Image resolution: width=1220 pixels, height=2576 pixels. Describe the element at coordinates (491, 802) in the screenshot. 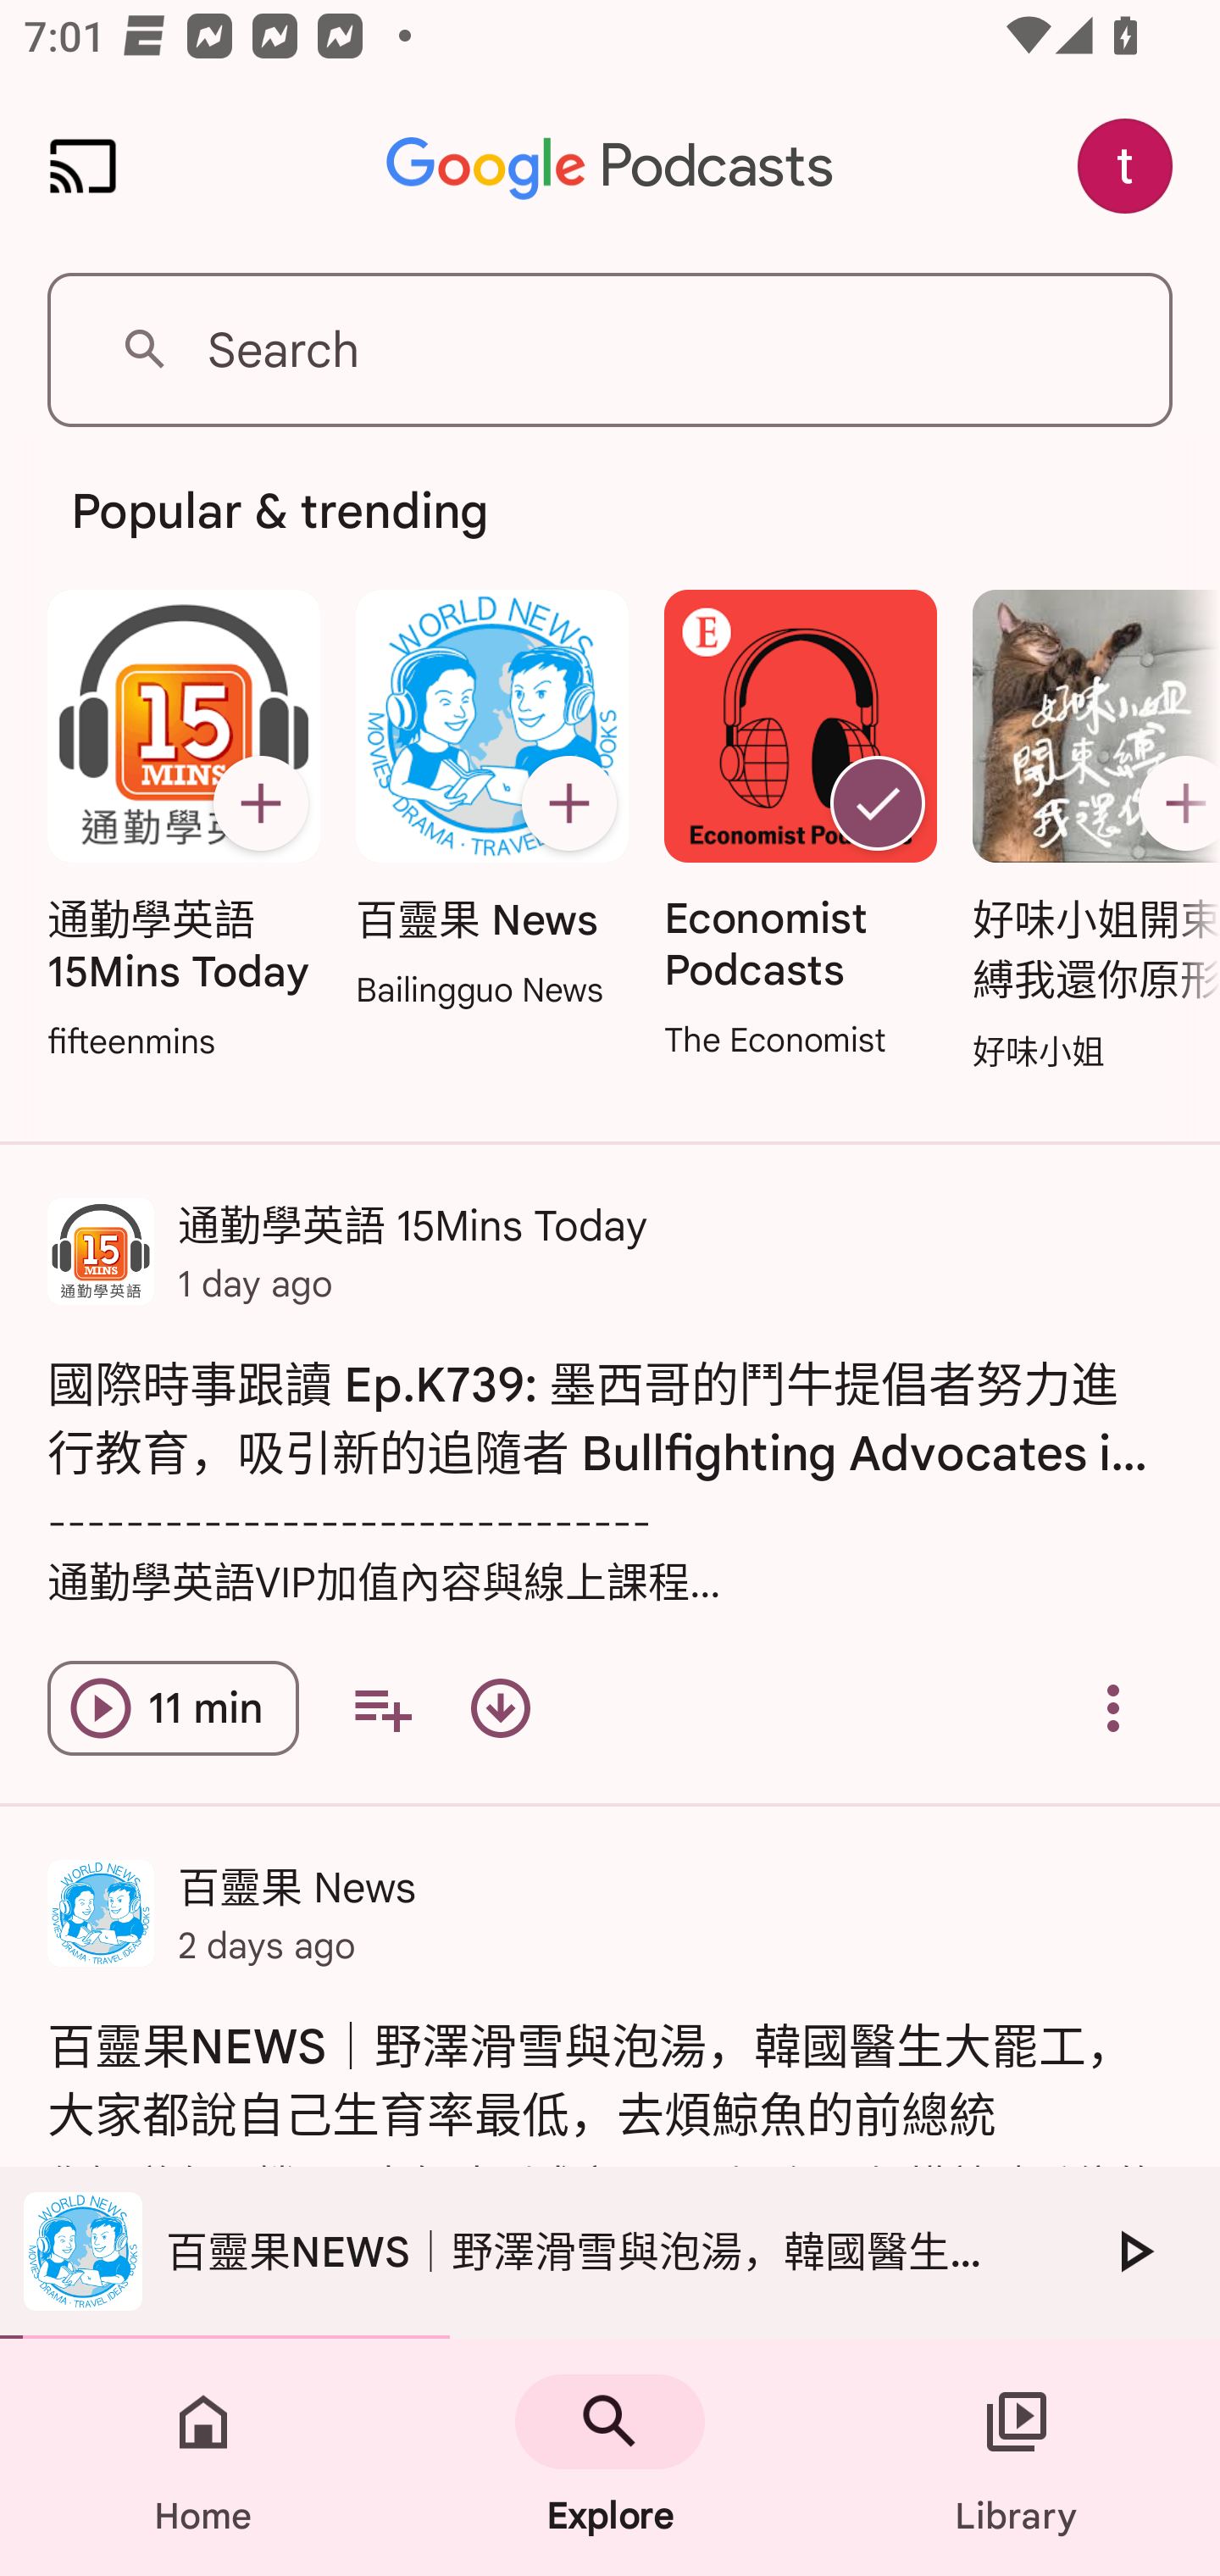

I see `百靈果 News Subscribe 百靈果 News Bailingguo News` at that location.